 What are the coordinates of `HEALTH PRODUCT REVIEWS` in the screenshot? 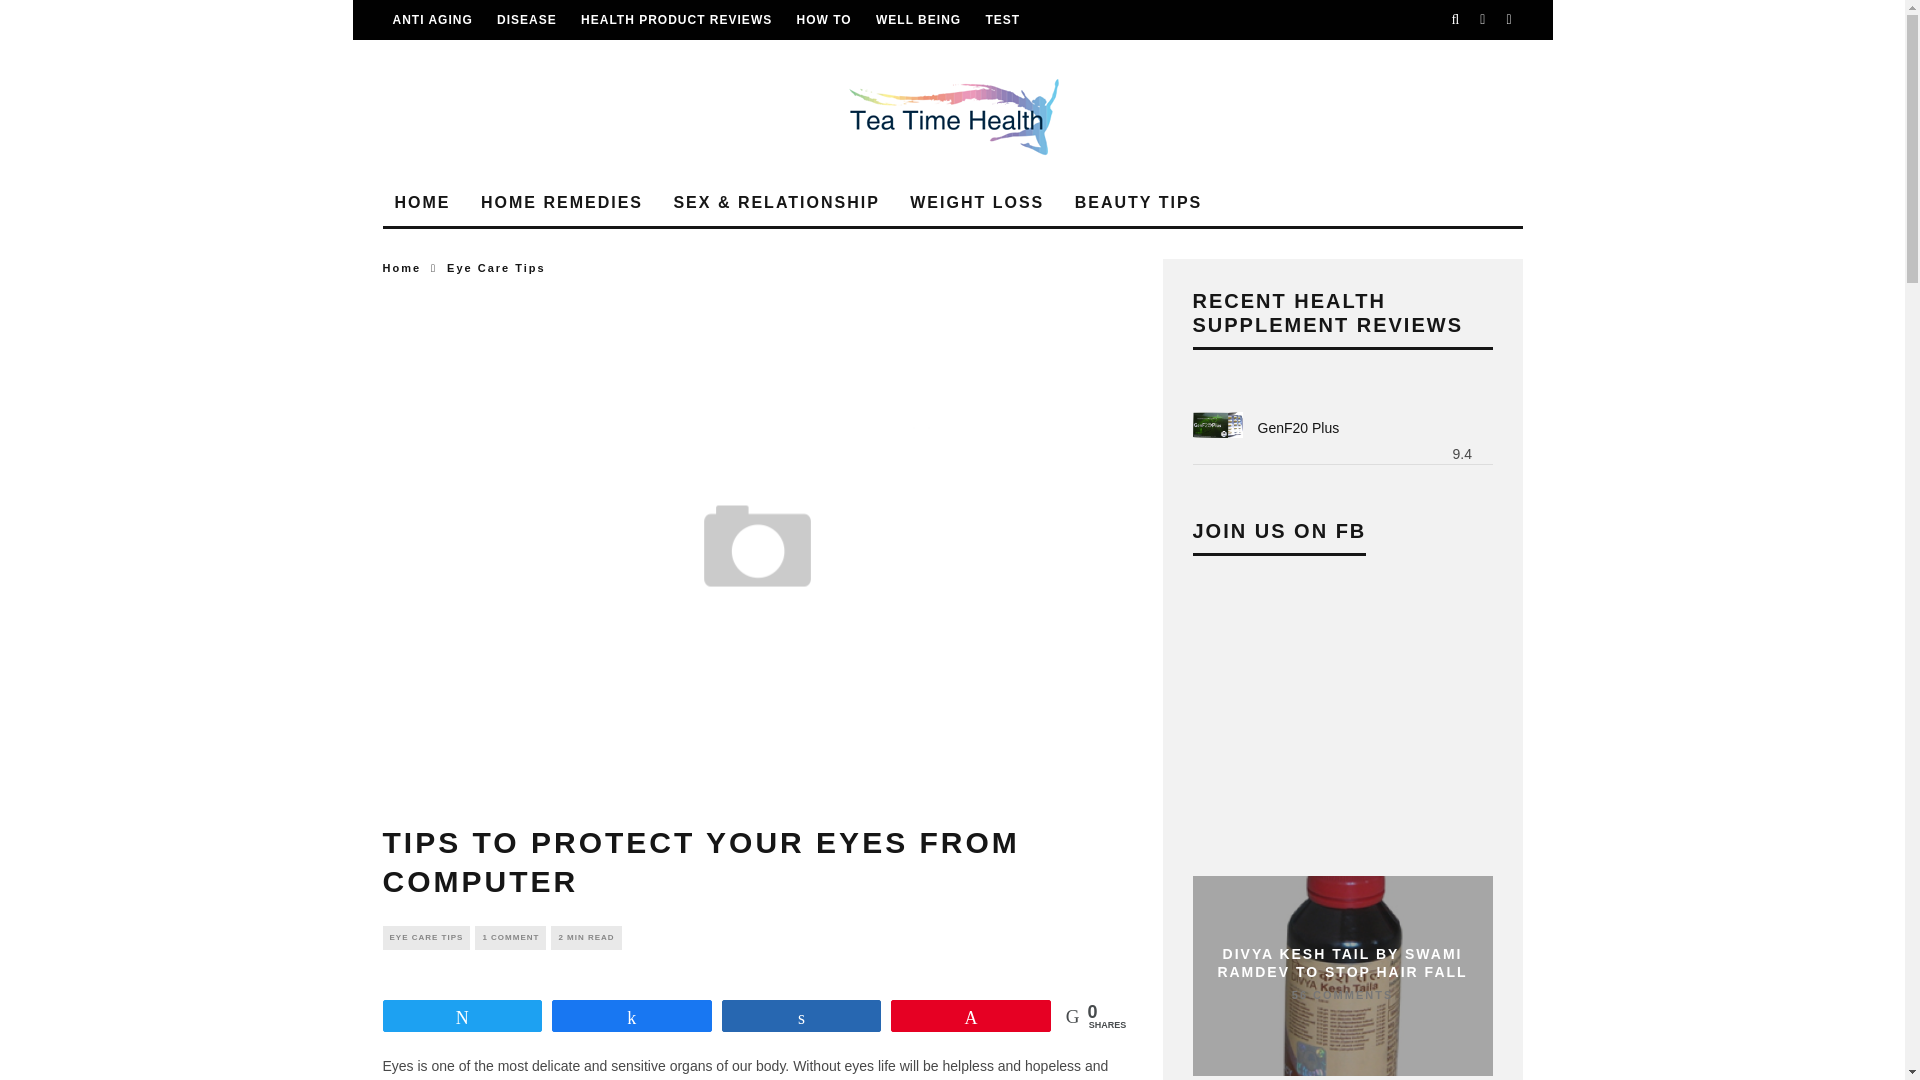 It's located at (676, 20).